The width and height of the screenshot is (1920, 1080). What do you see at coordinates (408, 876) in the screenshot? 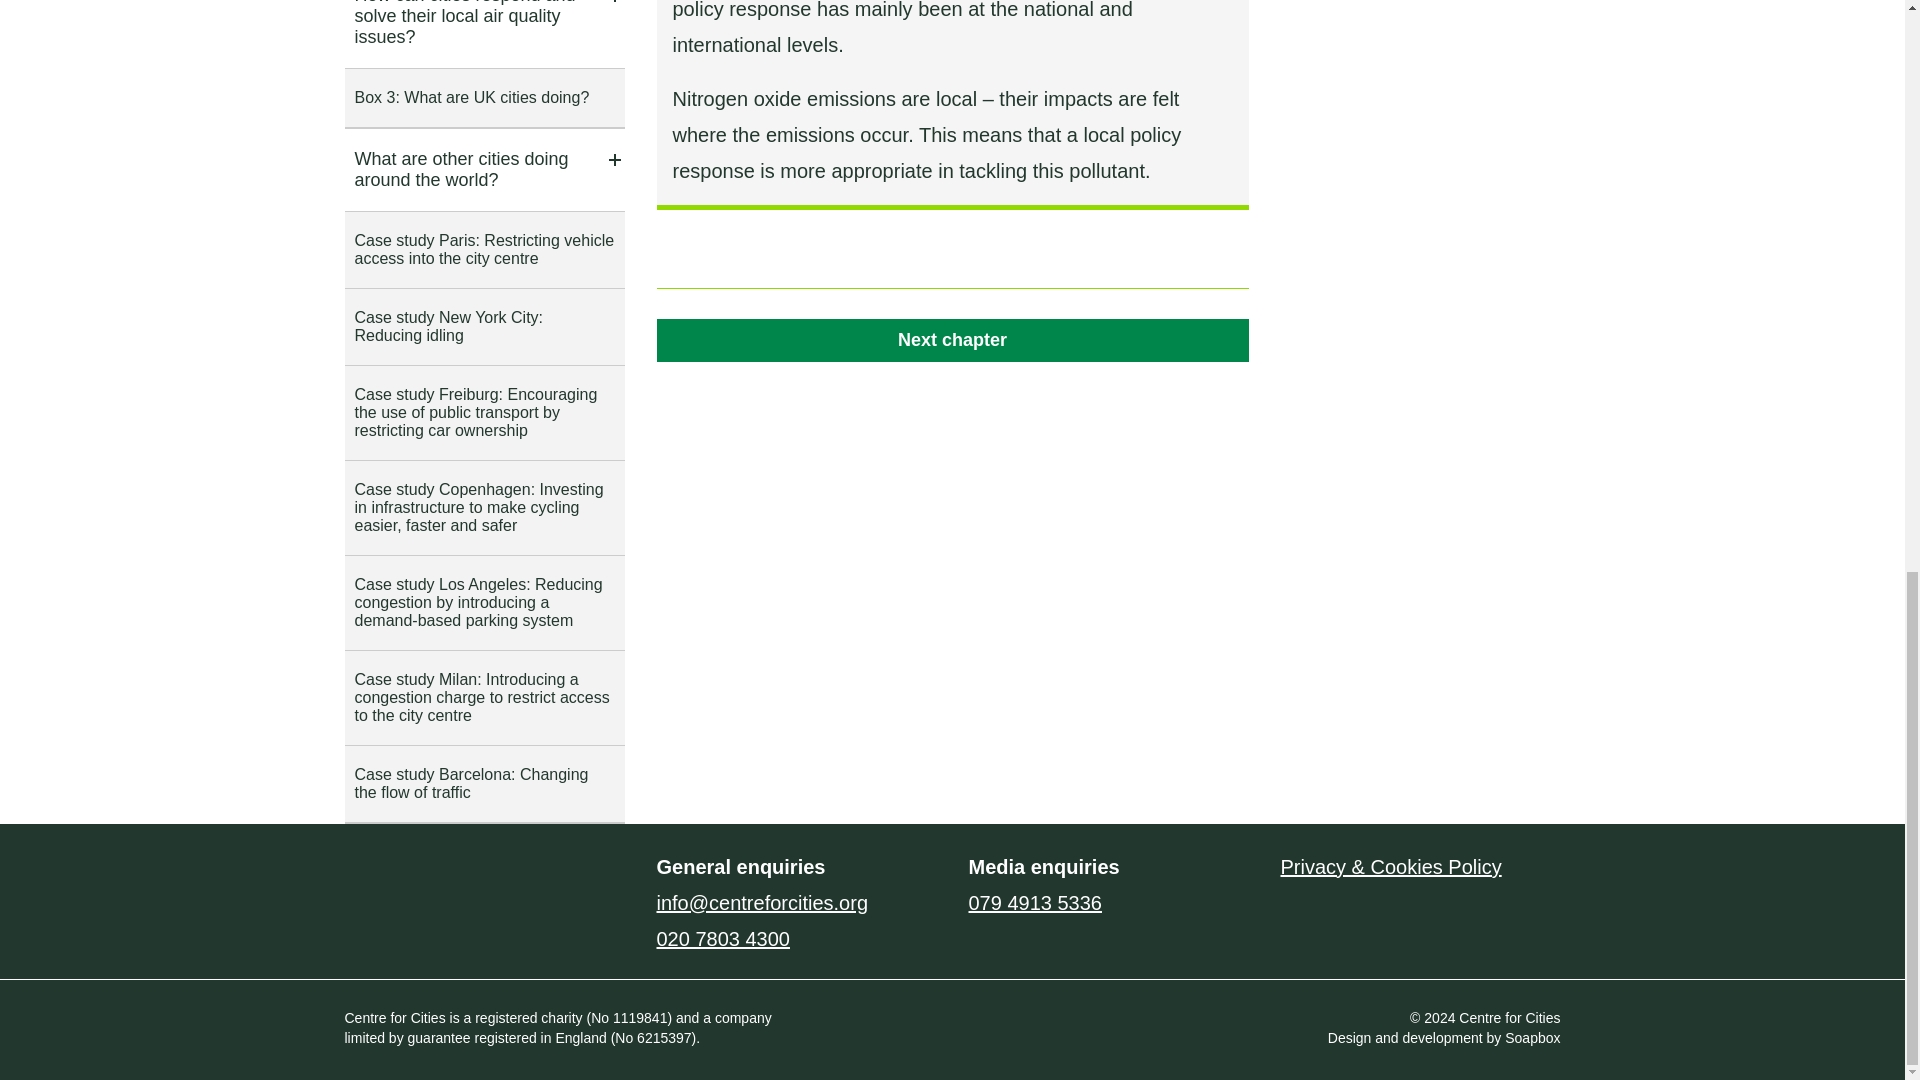
I see `Go to our LinkedIn profile` at bounding box center [408, 876].